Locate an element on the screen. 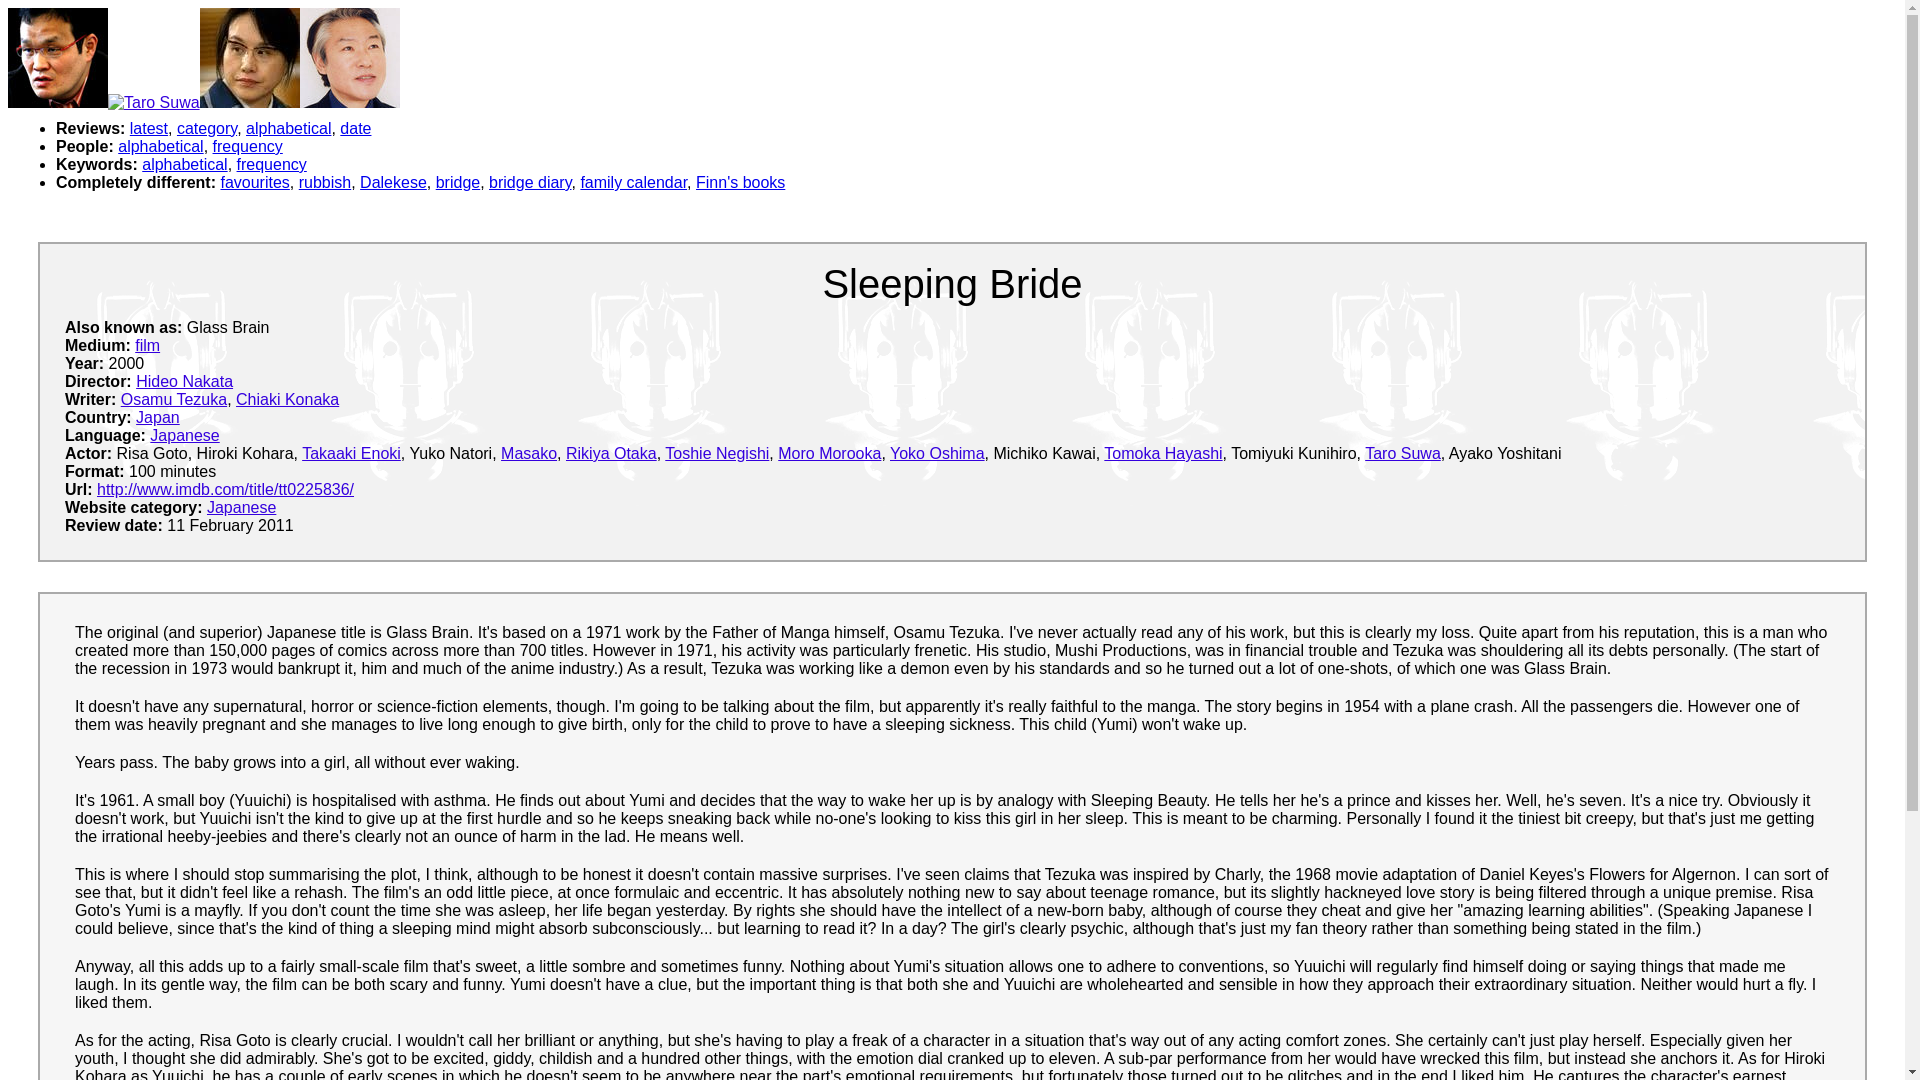  Japan is located at coordinates (158, 417).